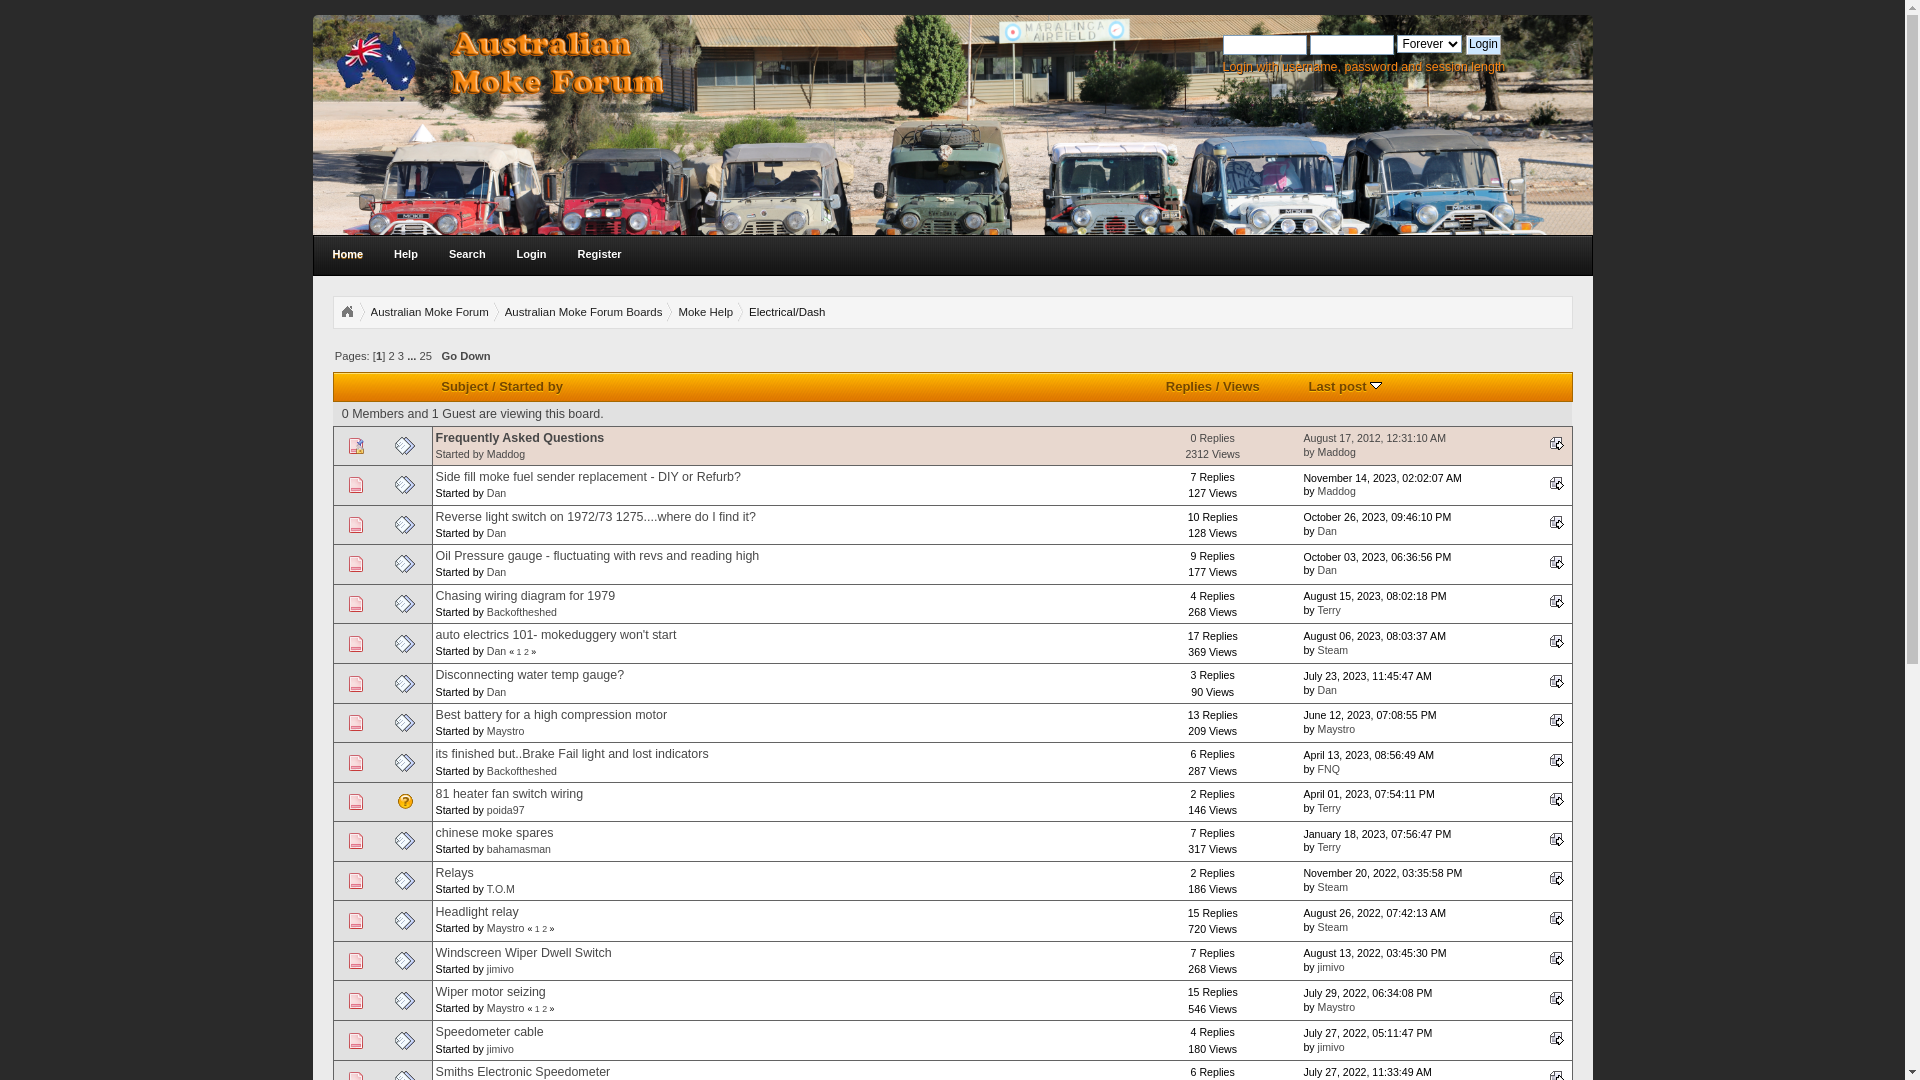 The height and width of the screenshot is (1080, 1920). What do you see at coordinates (588, 477) in the screenshot?
I see `Side fill moke fuel sender replacement - DIY or Refurb?` at bounding box center [588, 477].